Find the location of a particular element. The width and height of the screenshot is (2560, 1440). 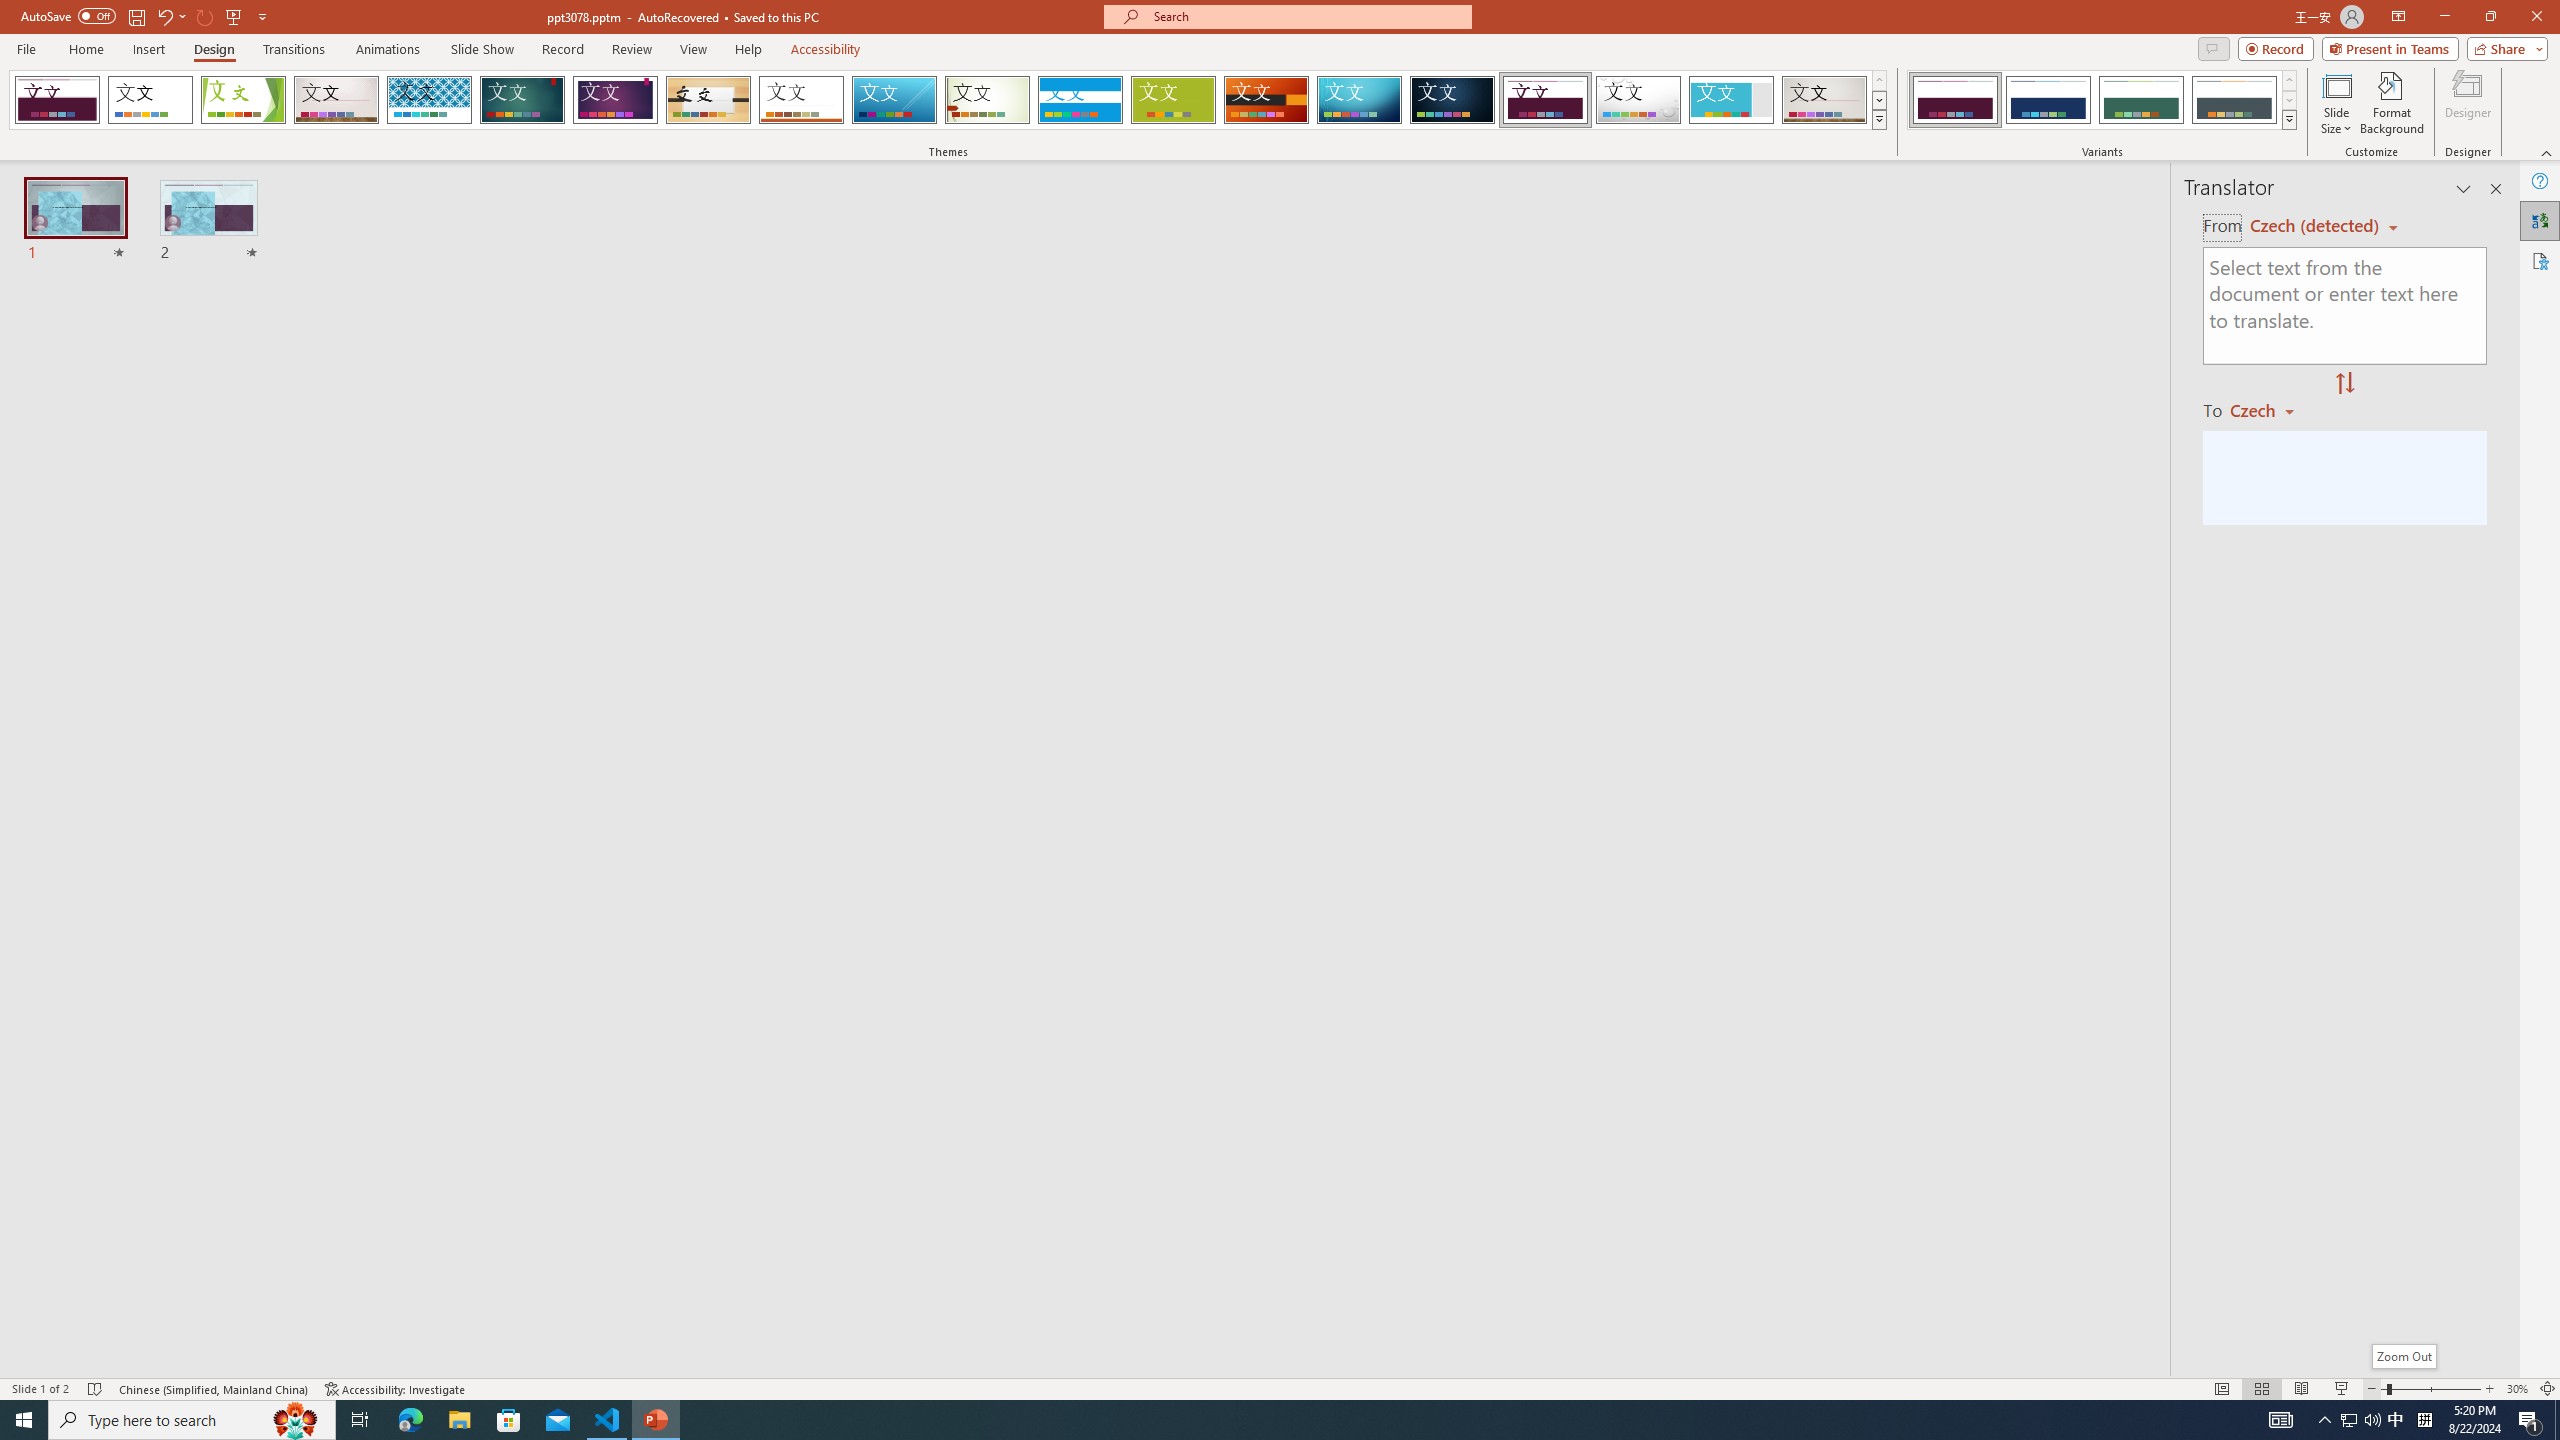

Integral is located at coordinates (430, 100).